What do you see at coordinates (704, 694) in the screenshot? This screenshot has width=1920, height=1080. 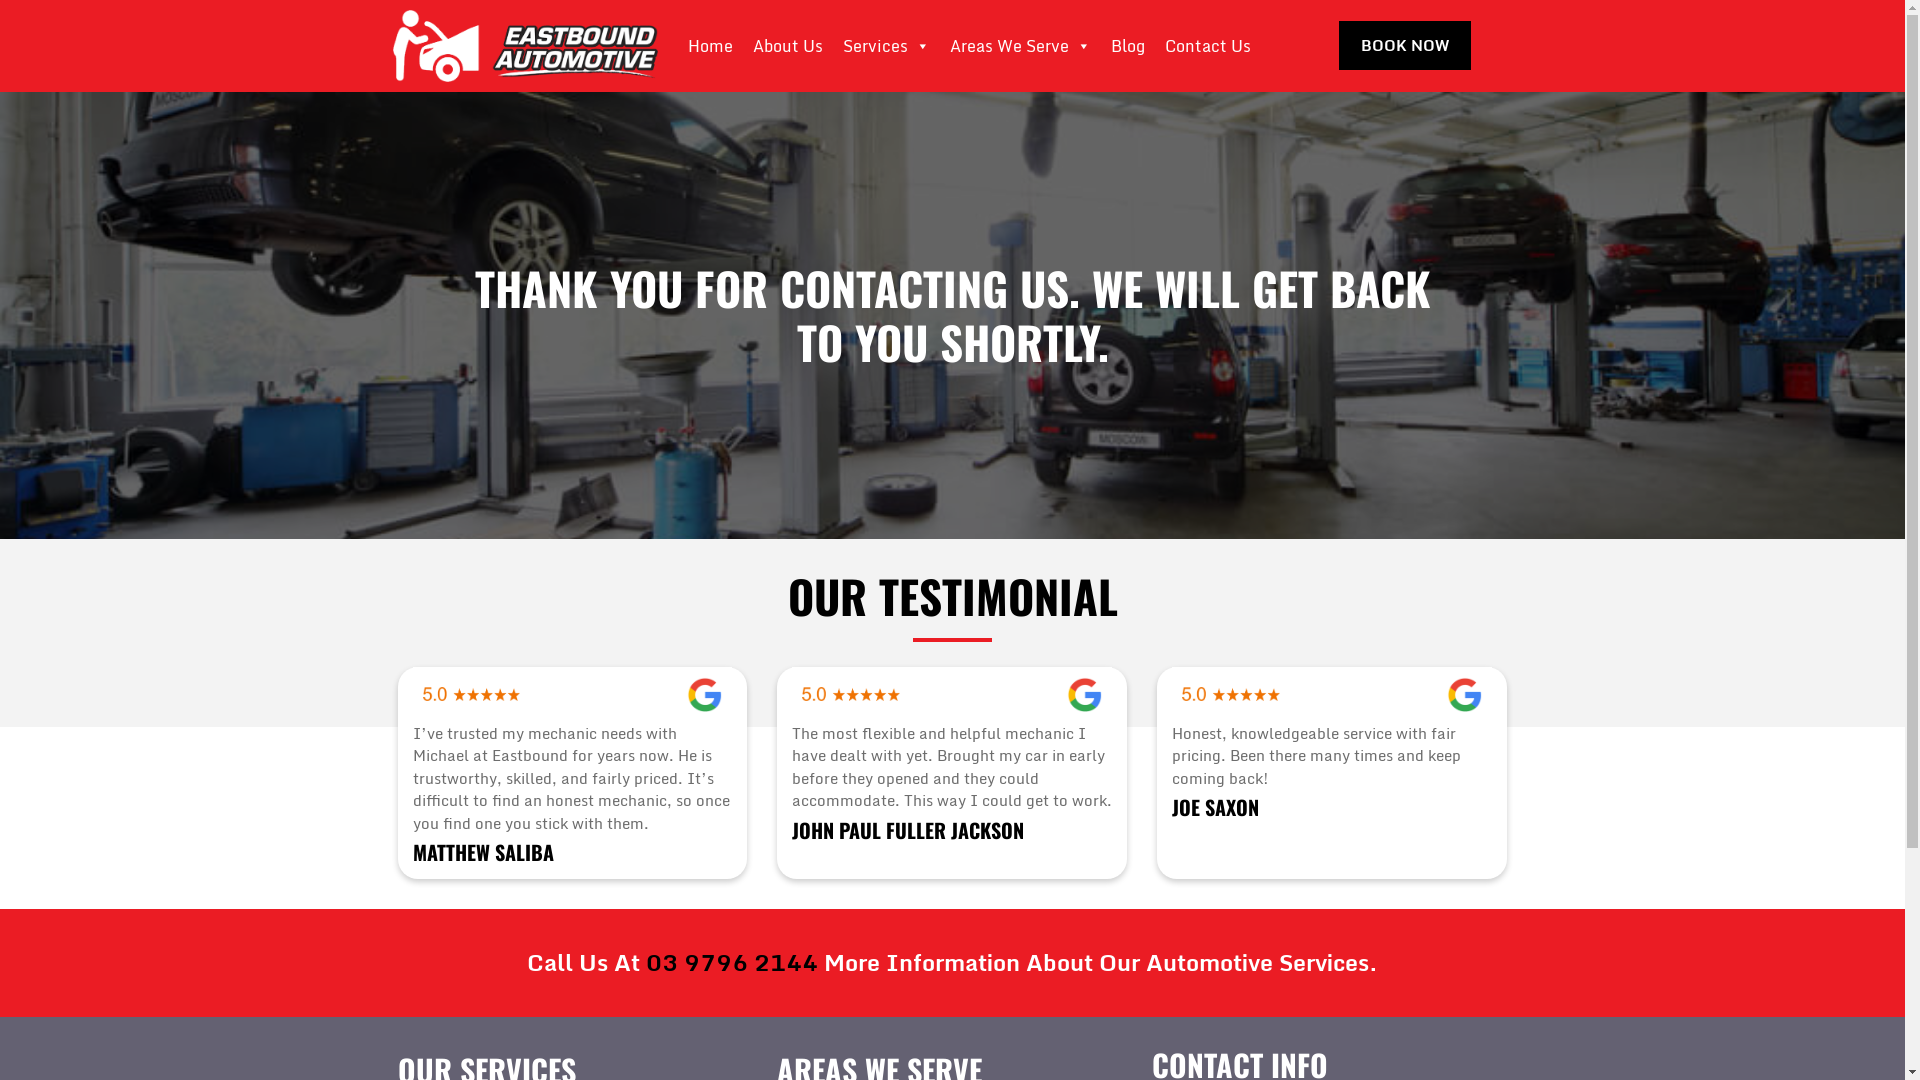 I see `google-logo` at bounding box center [704, 694].